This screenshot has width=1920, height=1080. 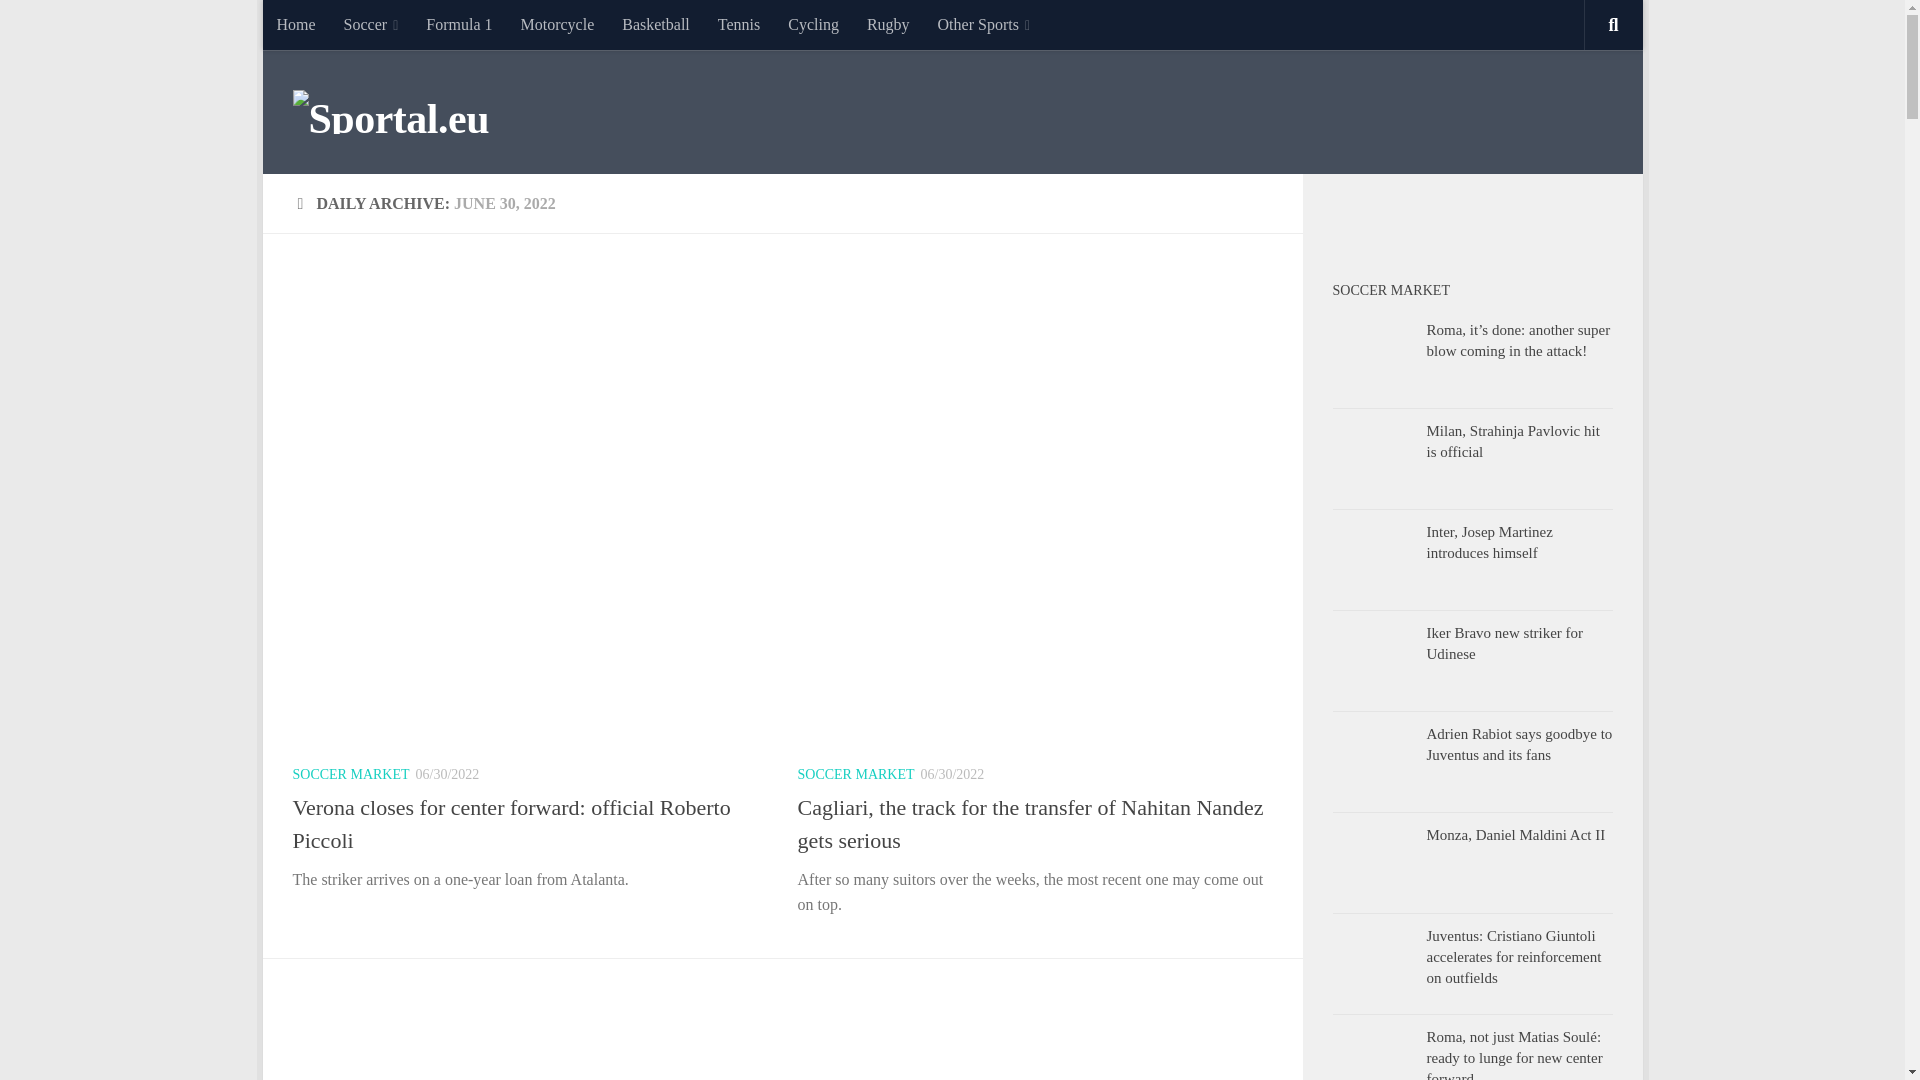 What do you see at coordinates (557, 24) in the screenshot?
I see `Motorcycle` at bounding box center [557, 24].